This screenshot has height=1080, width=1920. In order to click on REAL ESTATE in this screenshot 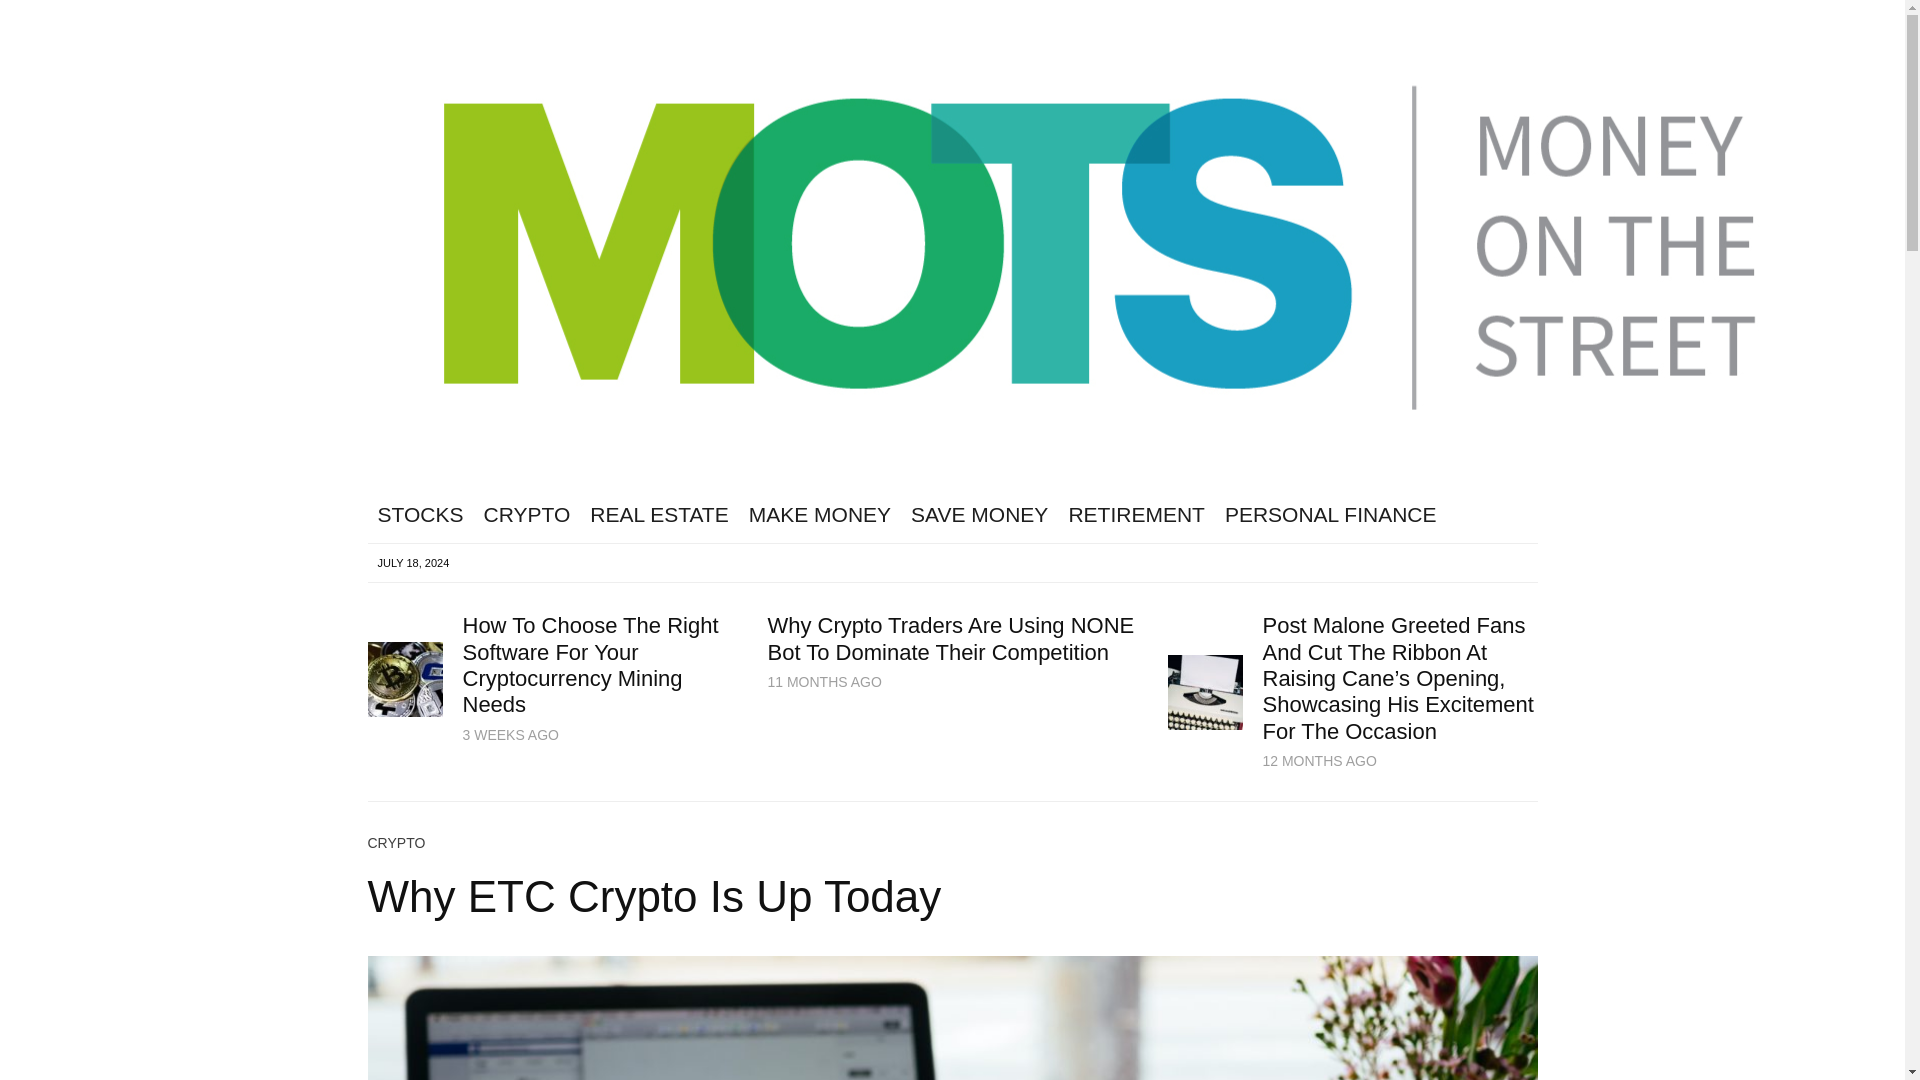, I will do `click(658, 516)`.